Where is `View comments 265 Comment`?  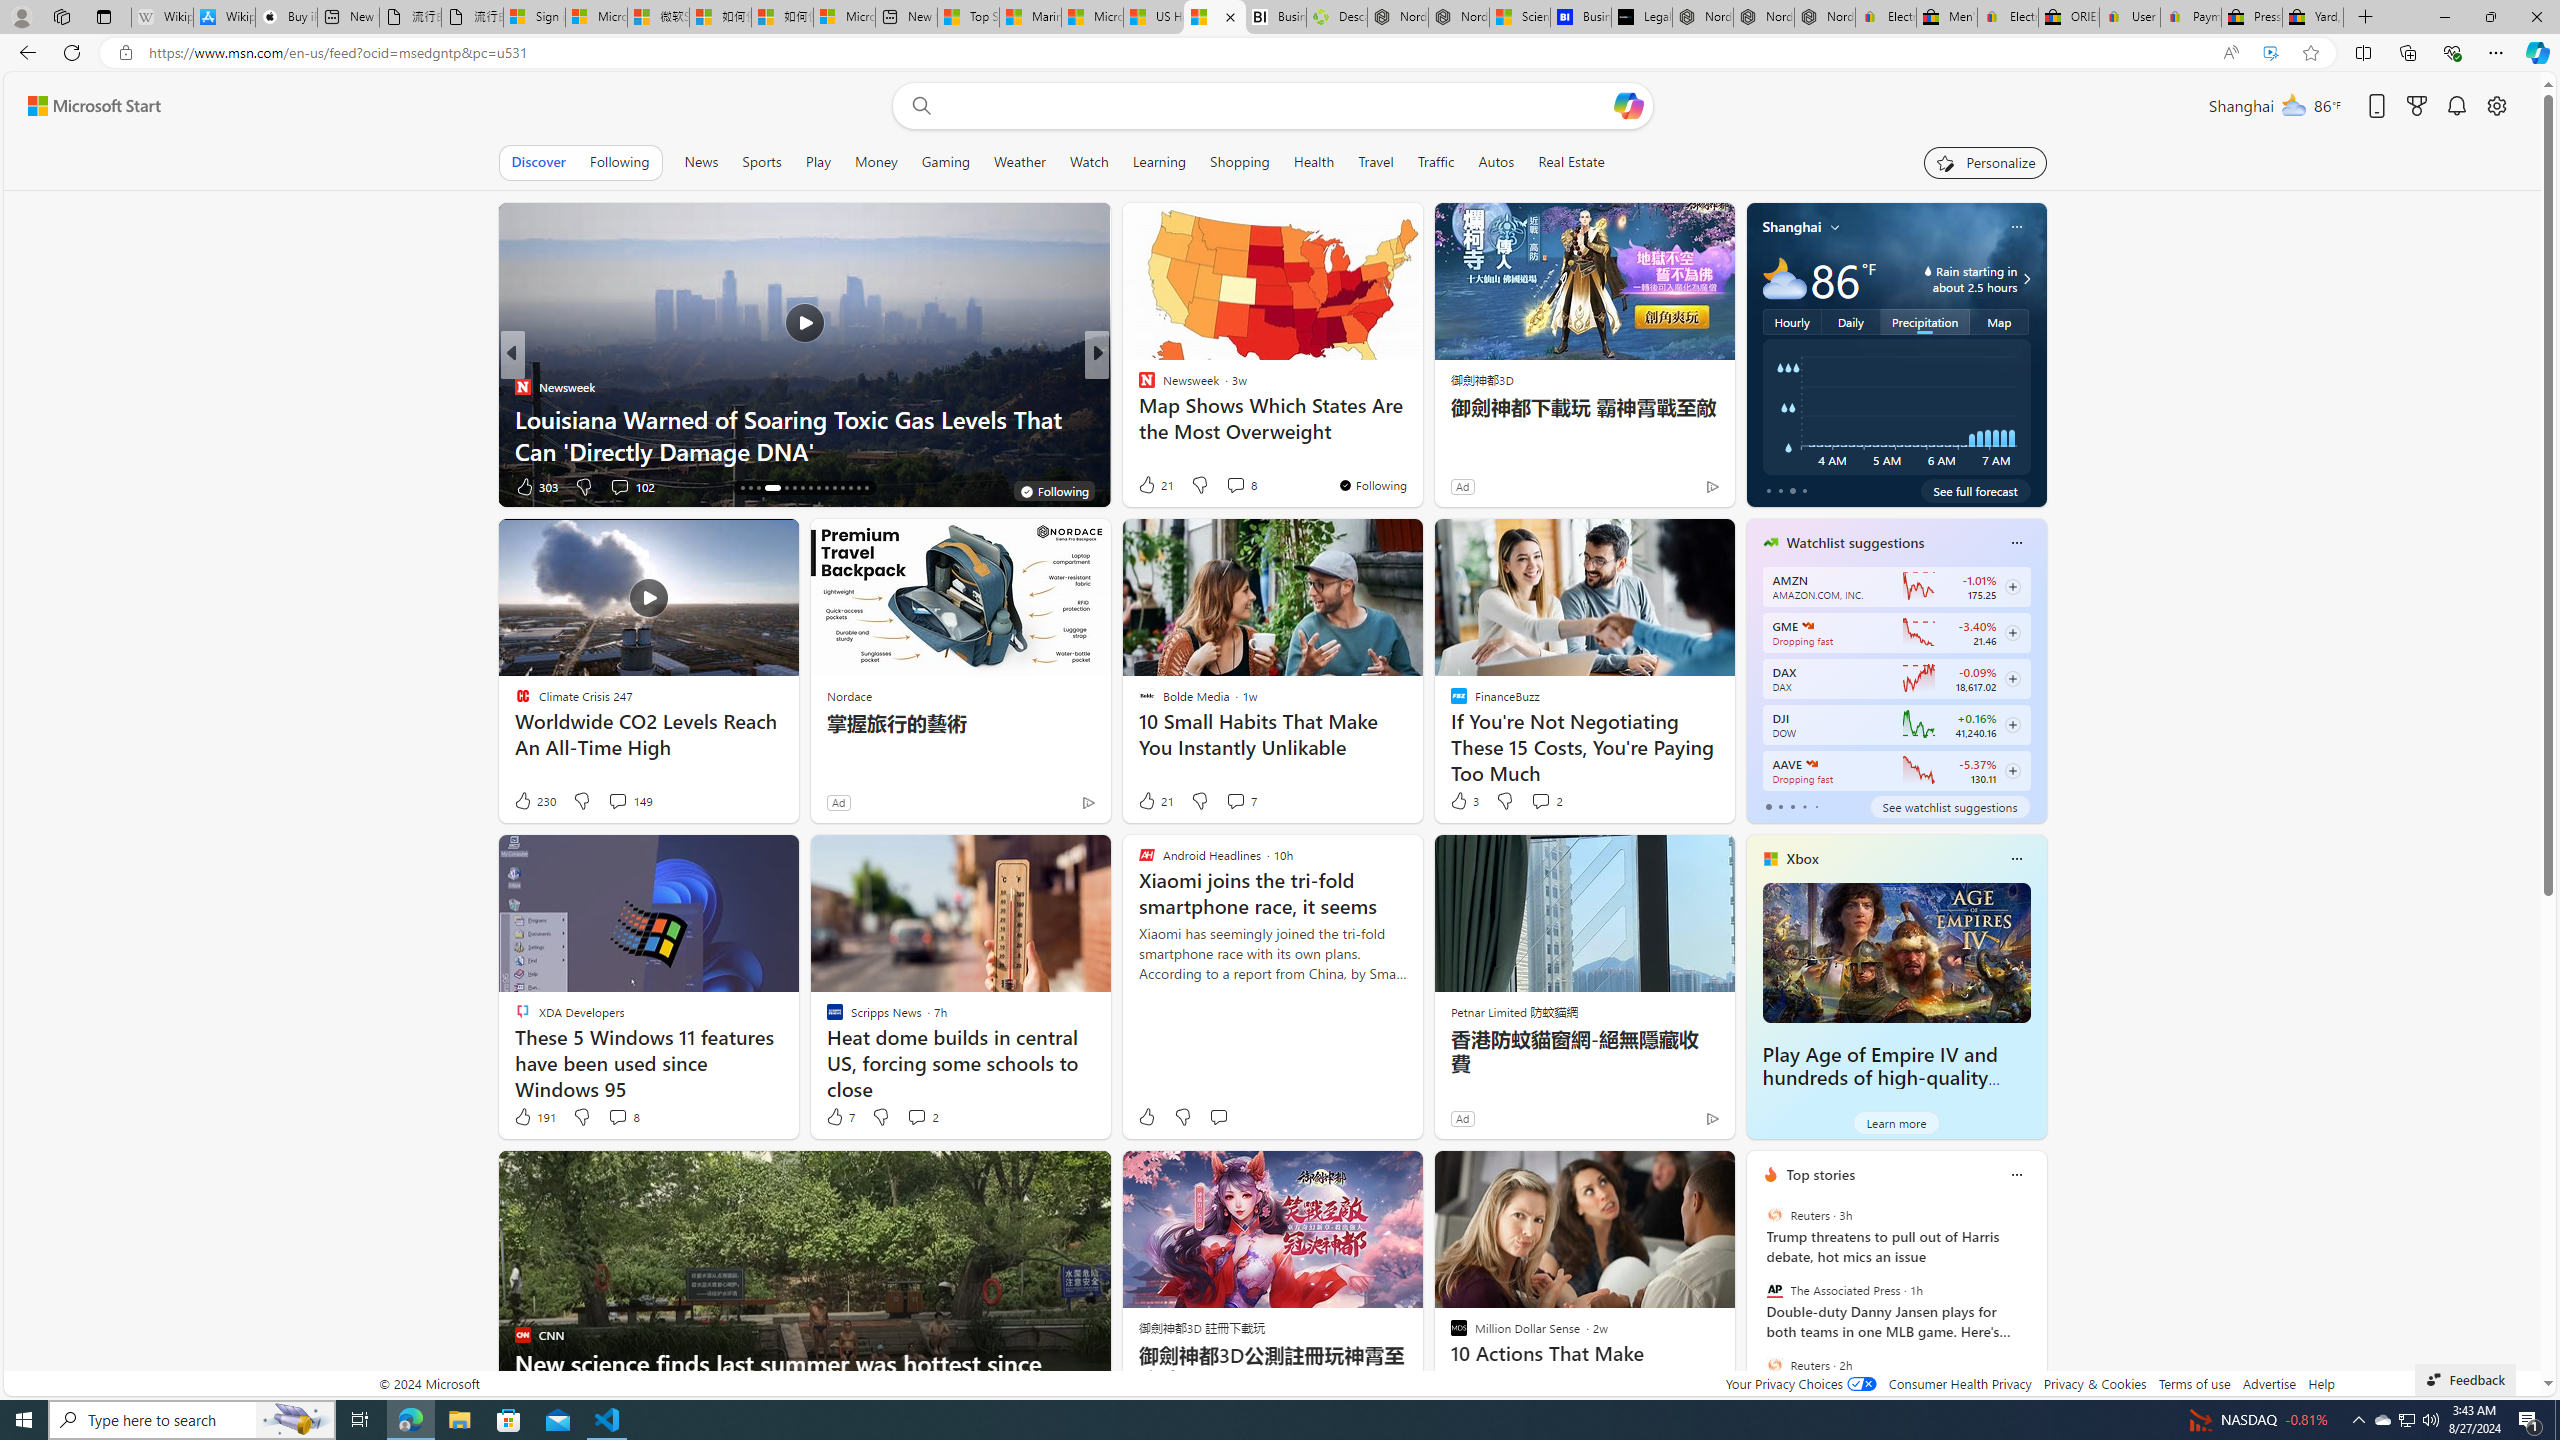
View comments 265 Comment is located at coordinates (1248, 486).